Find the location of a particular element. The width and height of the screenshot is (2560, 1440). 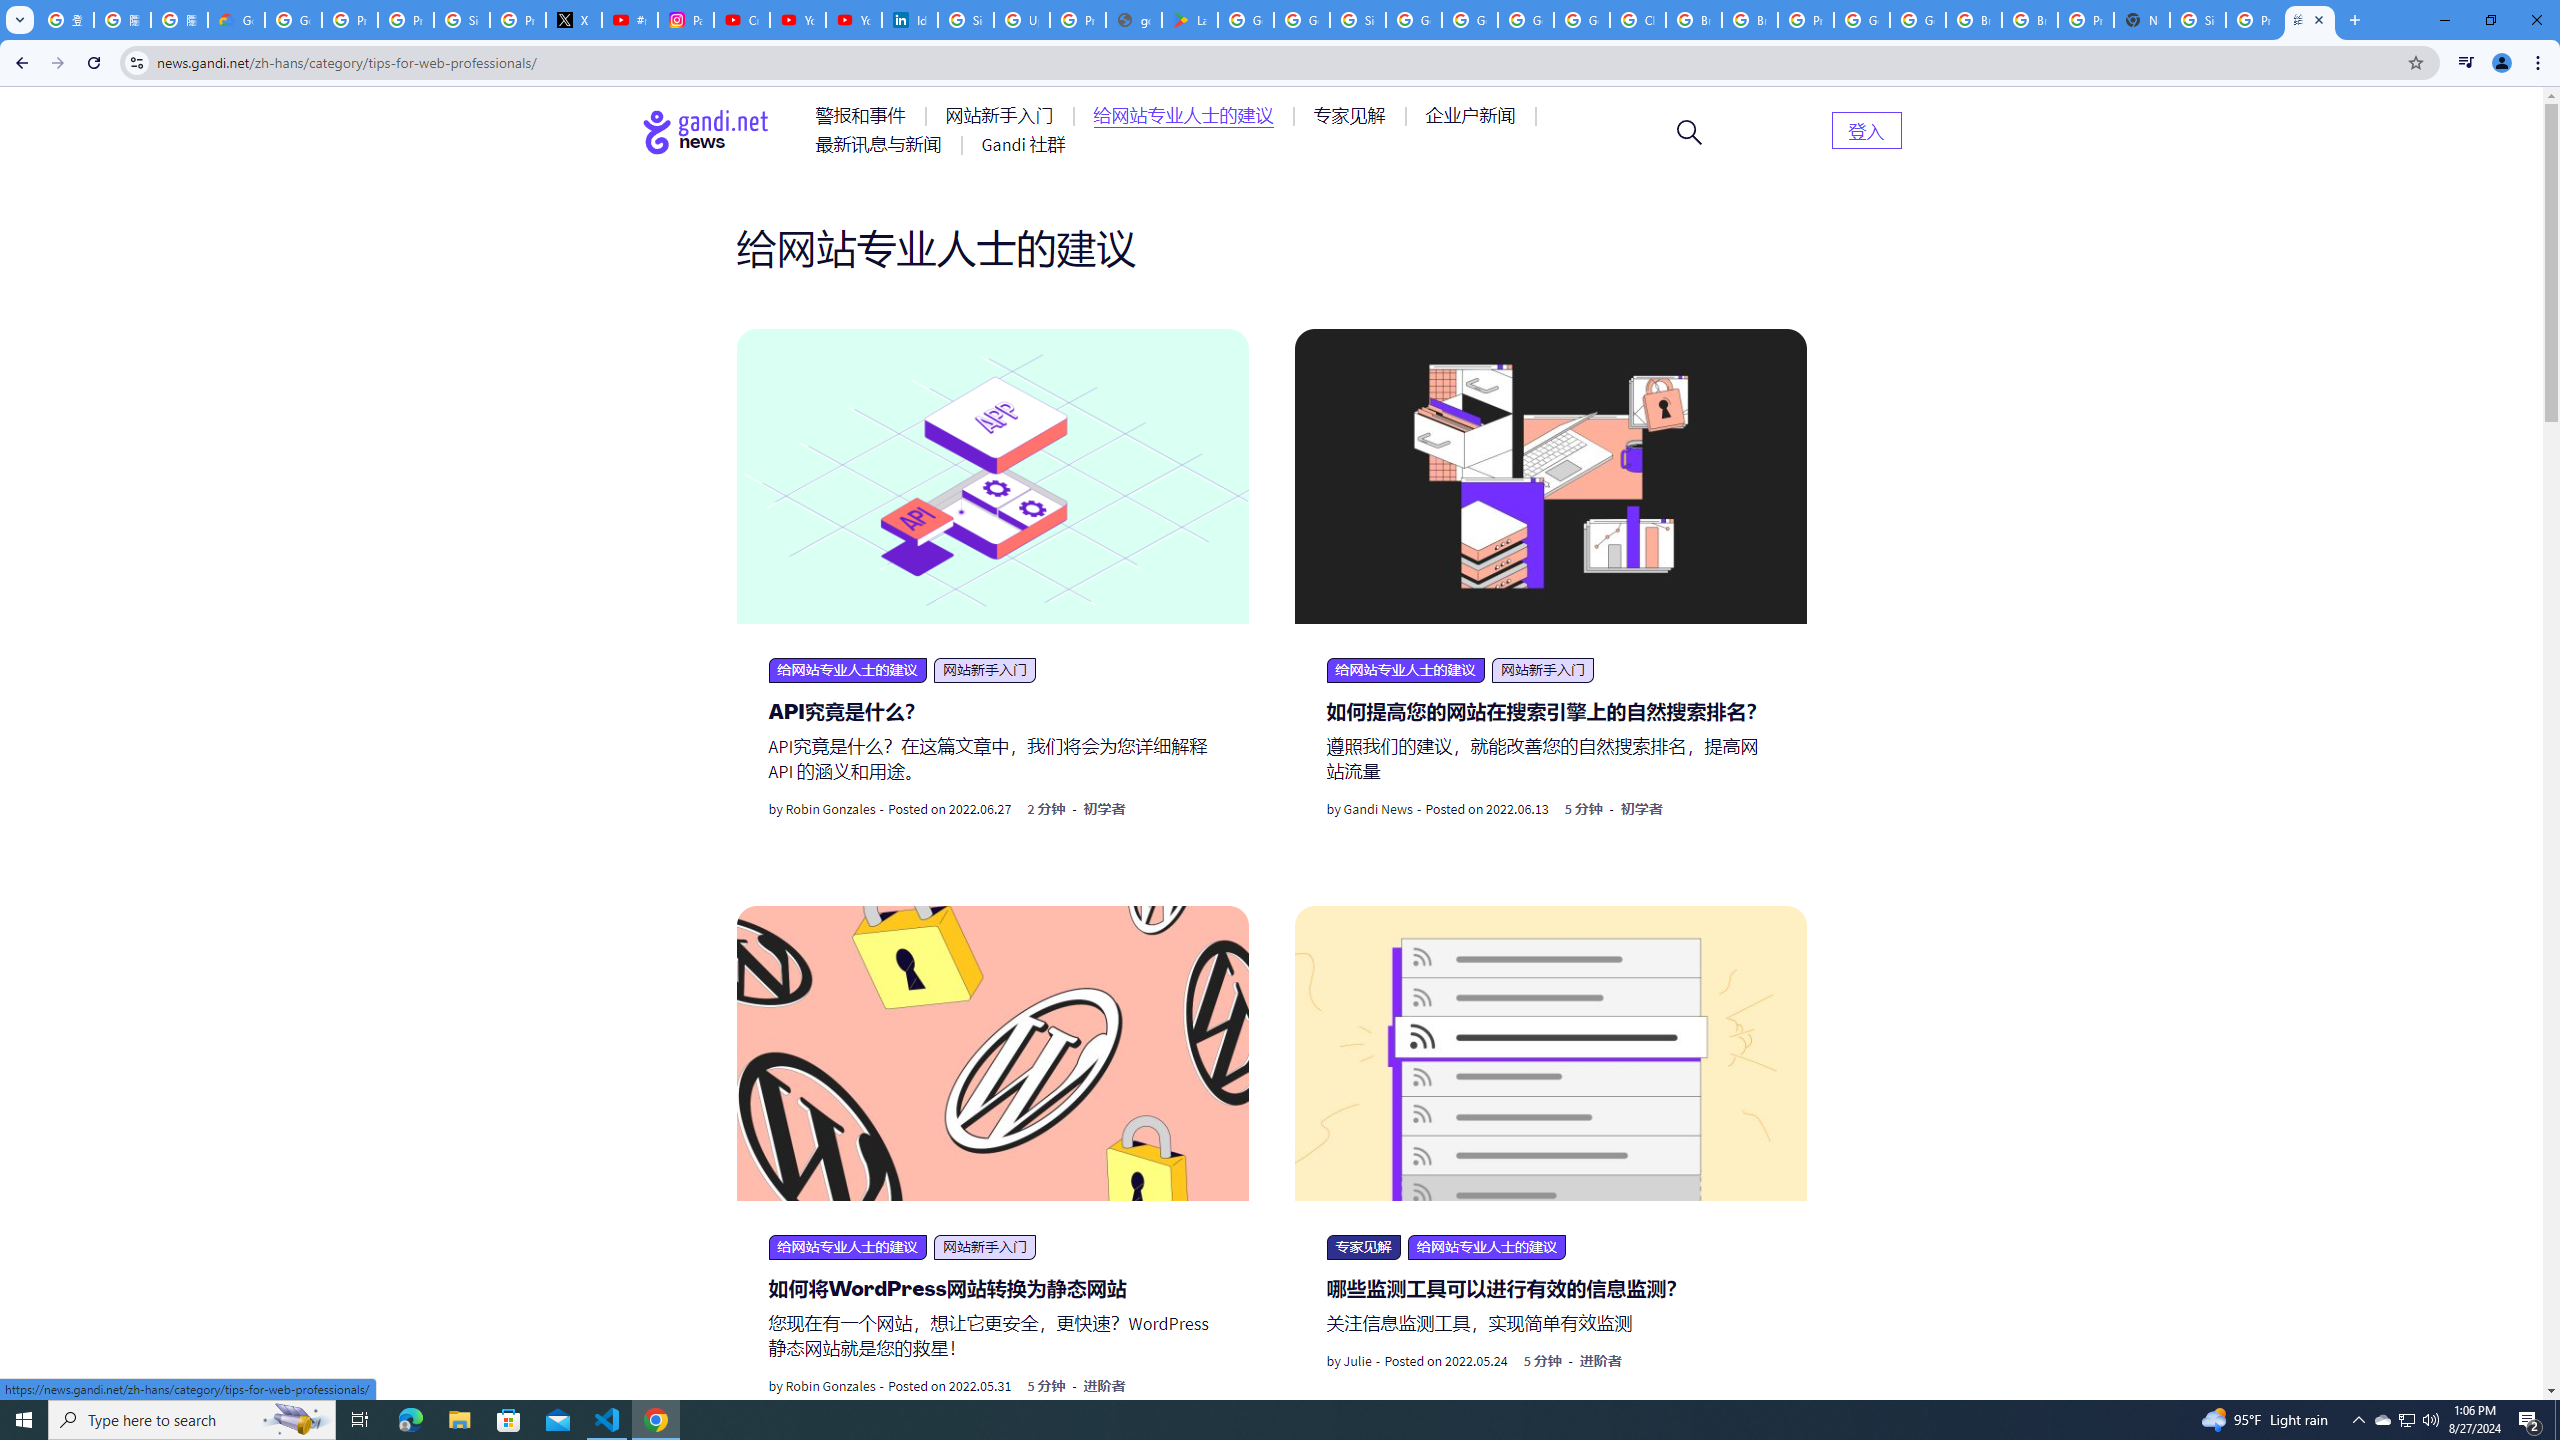

AutomationID: menu-item-77765 is located at coordinates (1474, 116).